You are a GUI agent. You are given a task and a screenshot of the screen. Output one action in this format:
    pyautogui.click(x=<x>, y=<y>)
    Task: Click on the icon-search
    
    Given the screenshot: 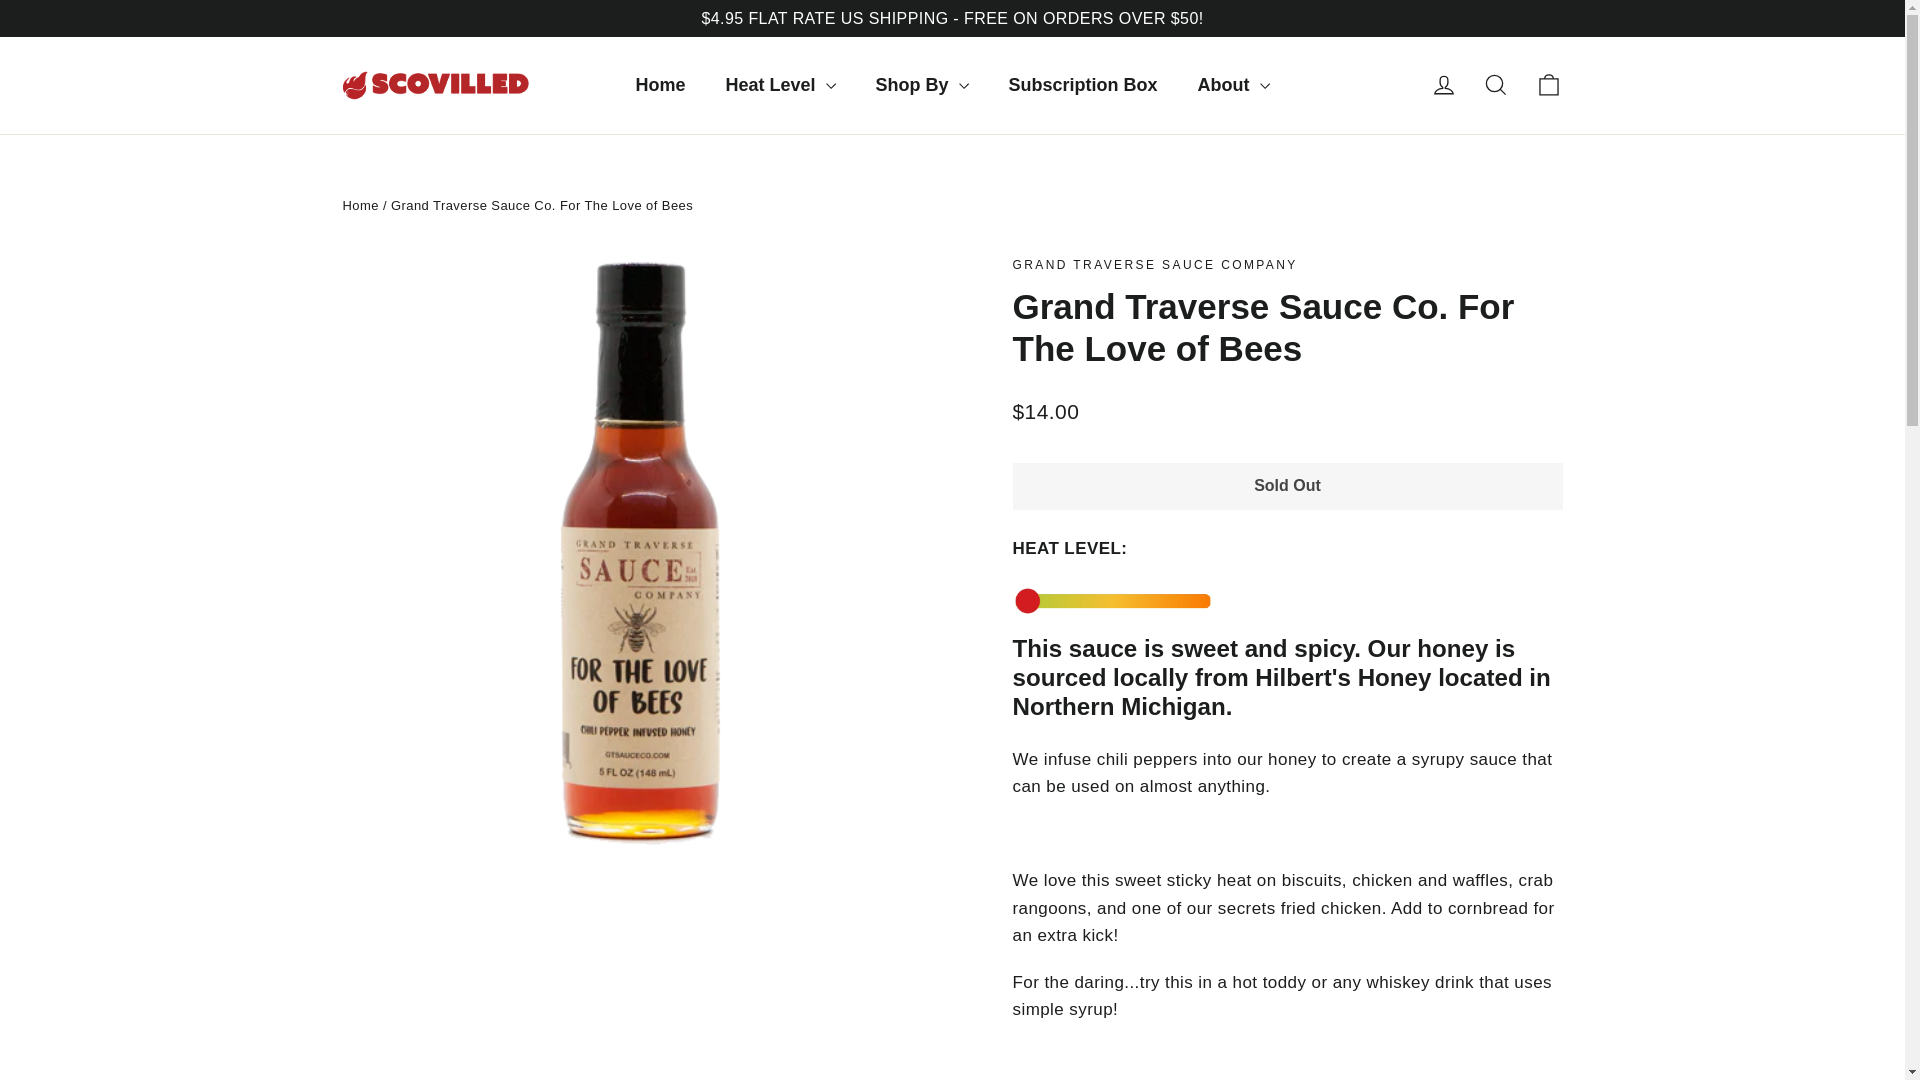 What is the action you would take?
    pyautogui.click(x=1496, y=85)
    